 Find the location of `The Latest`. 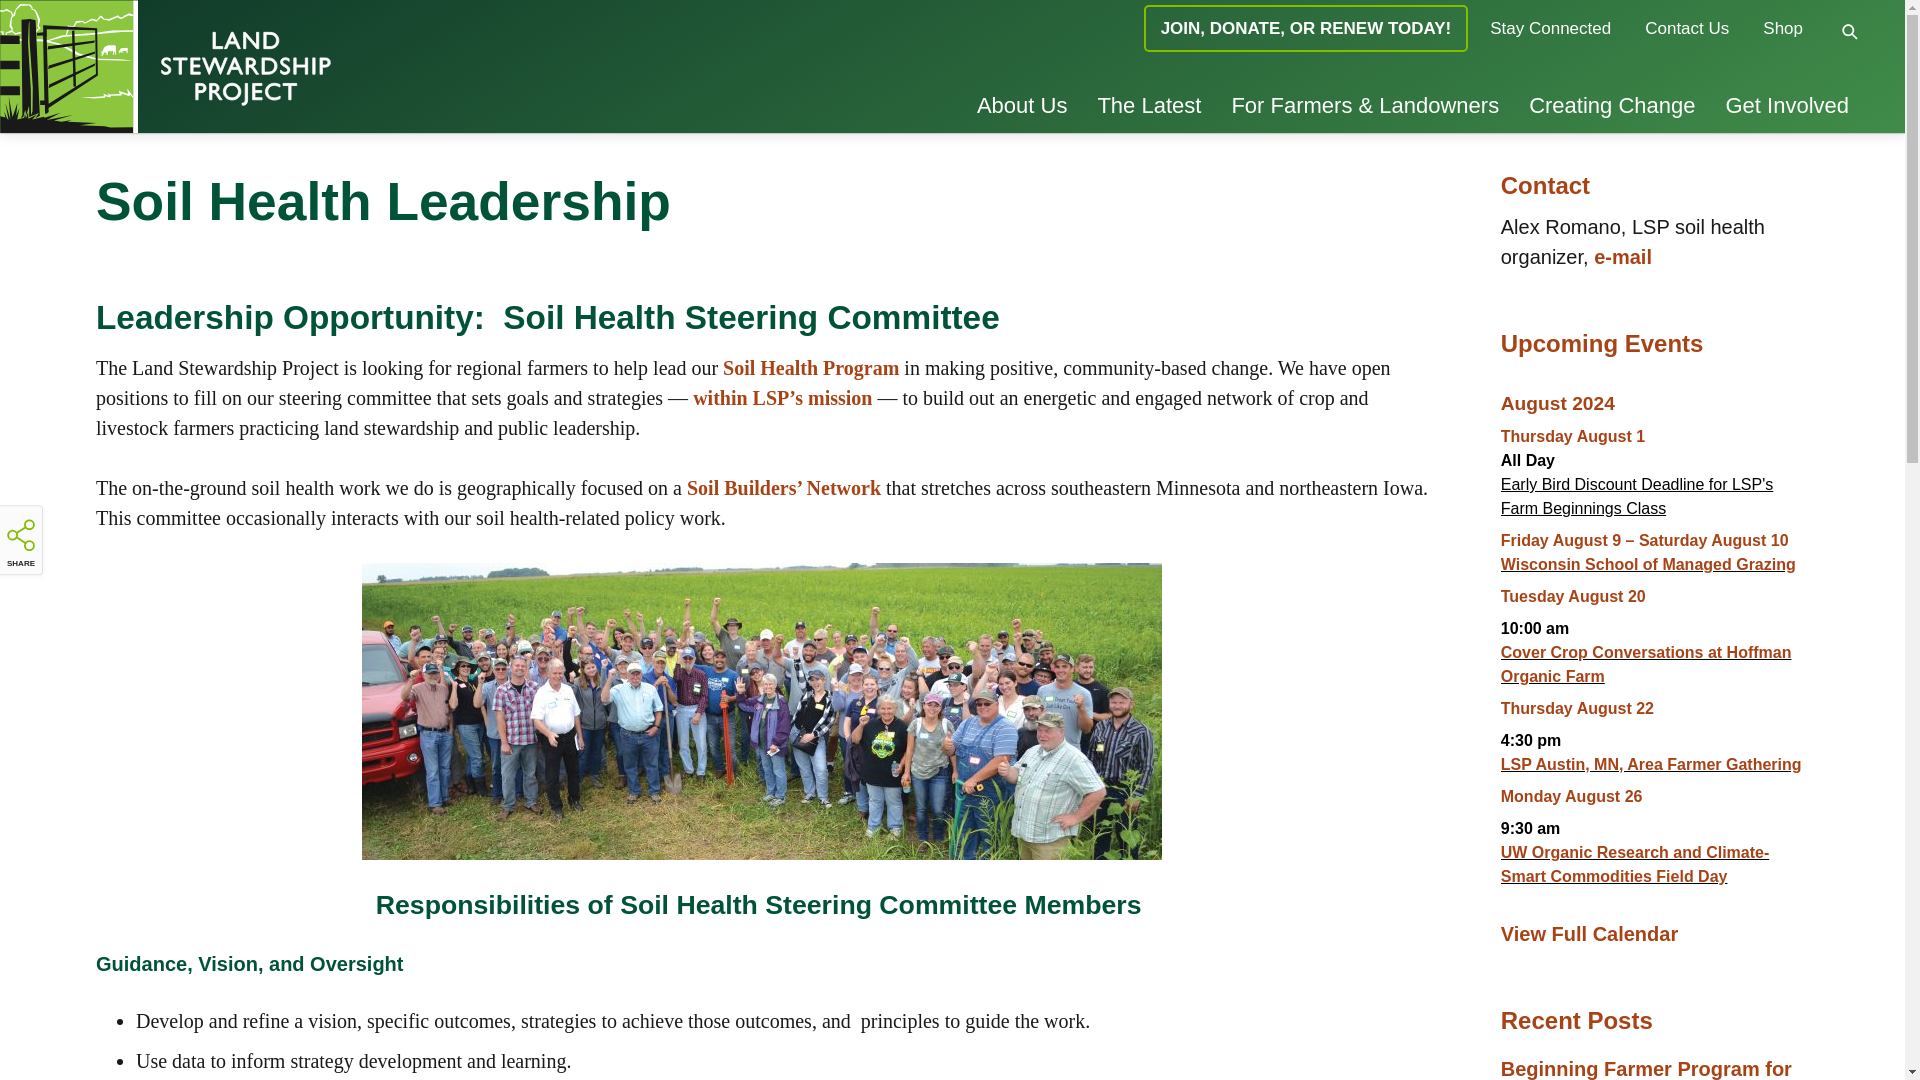

The Latest is located at coordinates (1148, 104).